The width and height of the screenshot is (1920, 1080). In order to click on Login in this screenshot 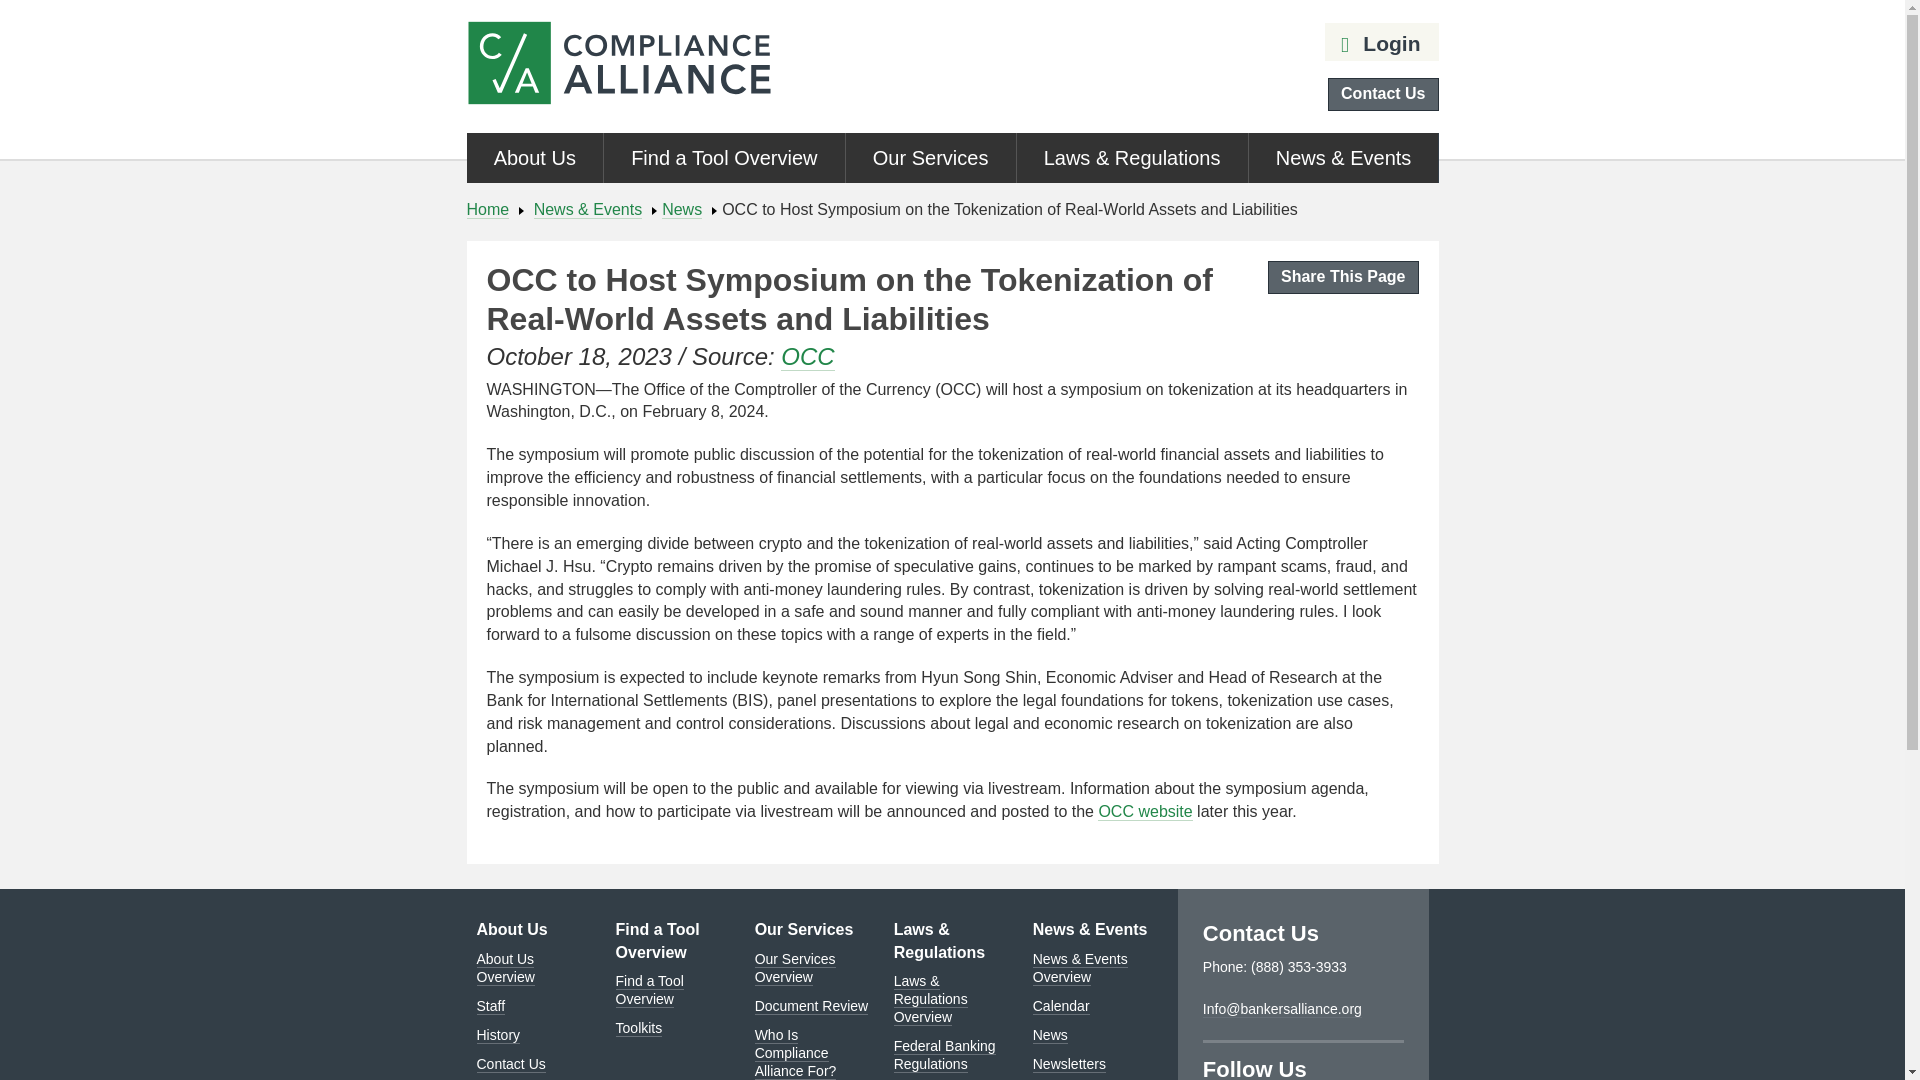, I will do `click(1378, 44)`.